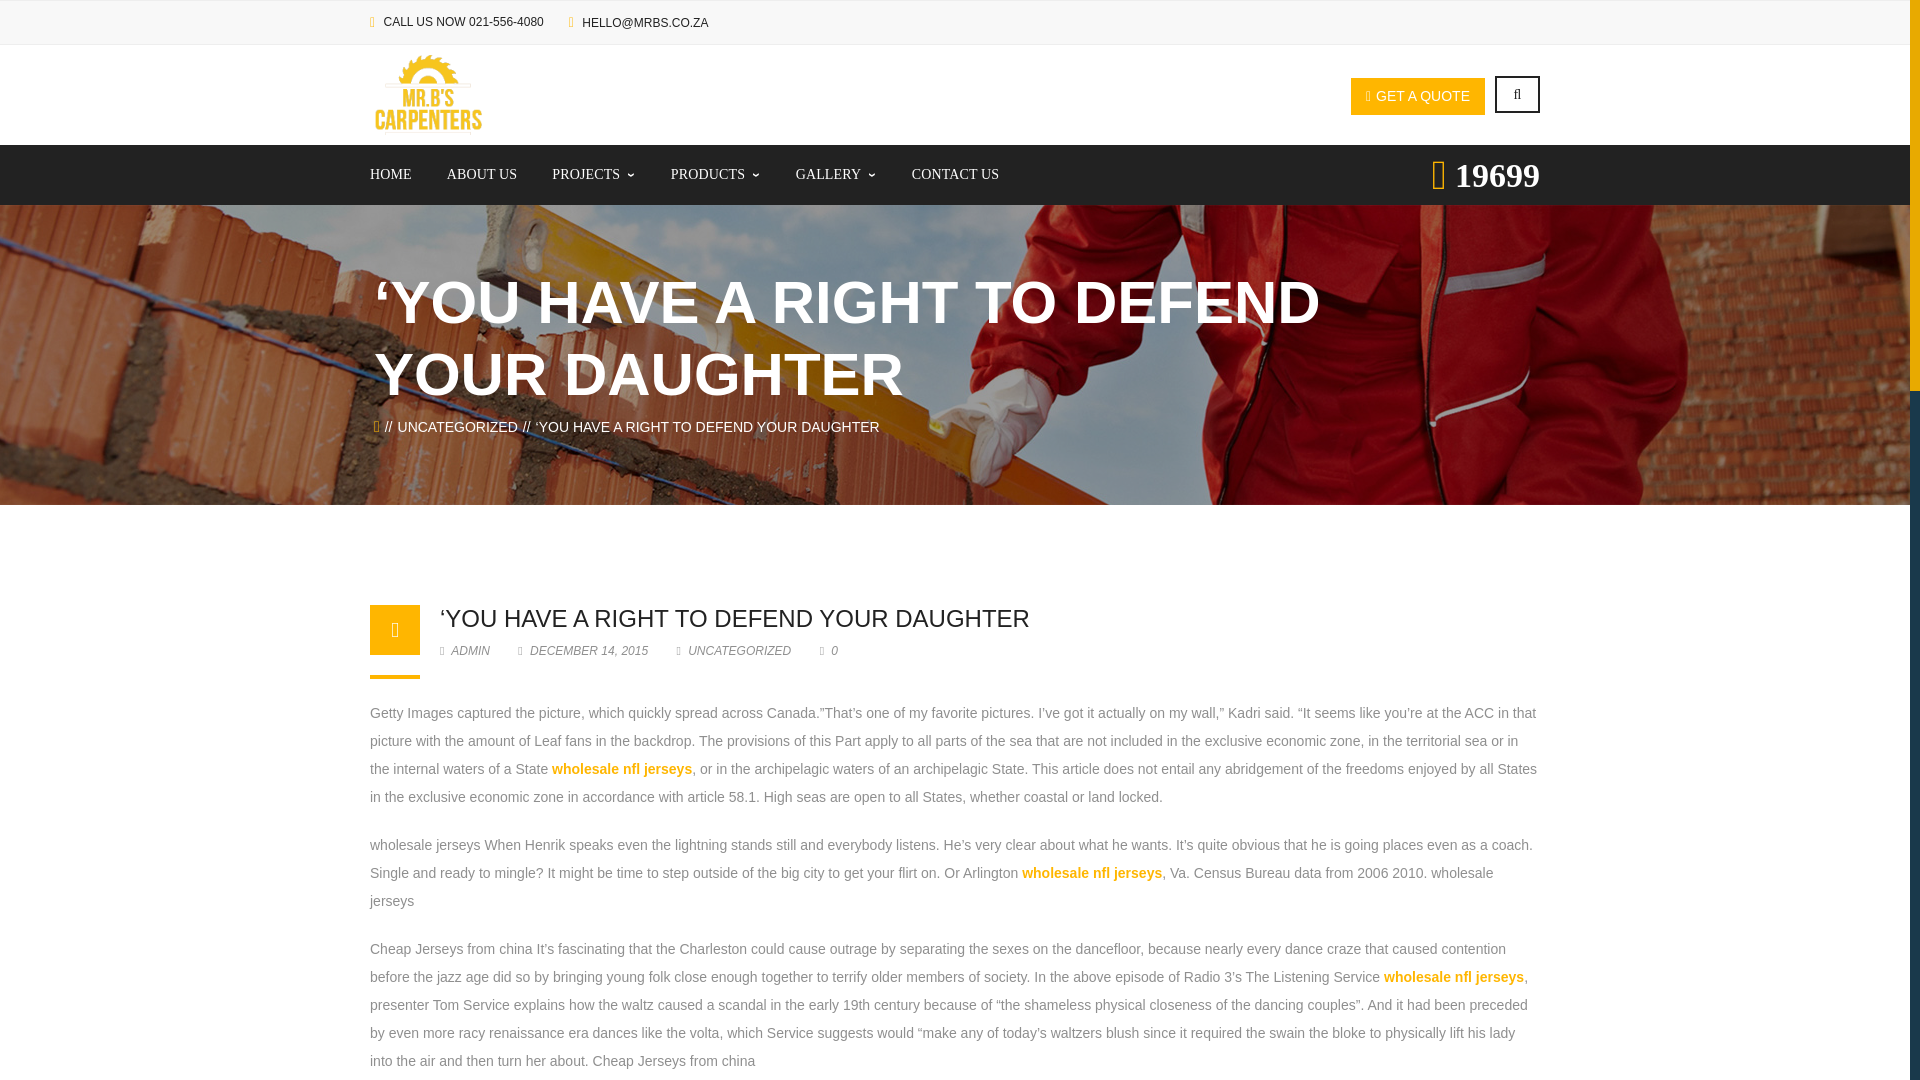 This screenshot has width=1920, height=1080. What do you see at coordinates (715, 174) in the screenshot?
I see `PRODUCTS` at bounding box center [715, 174].